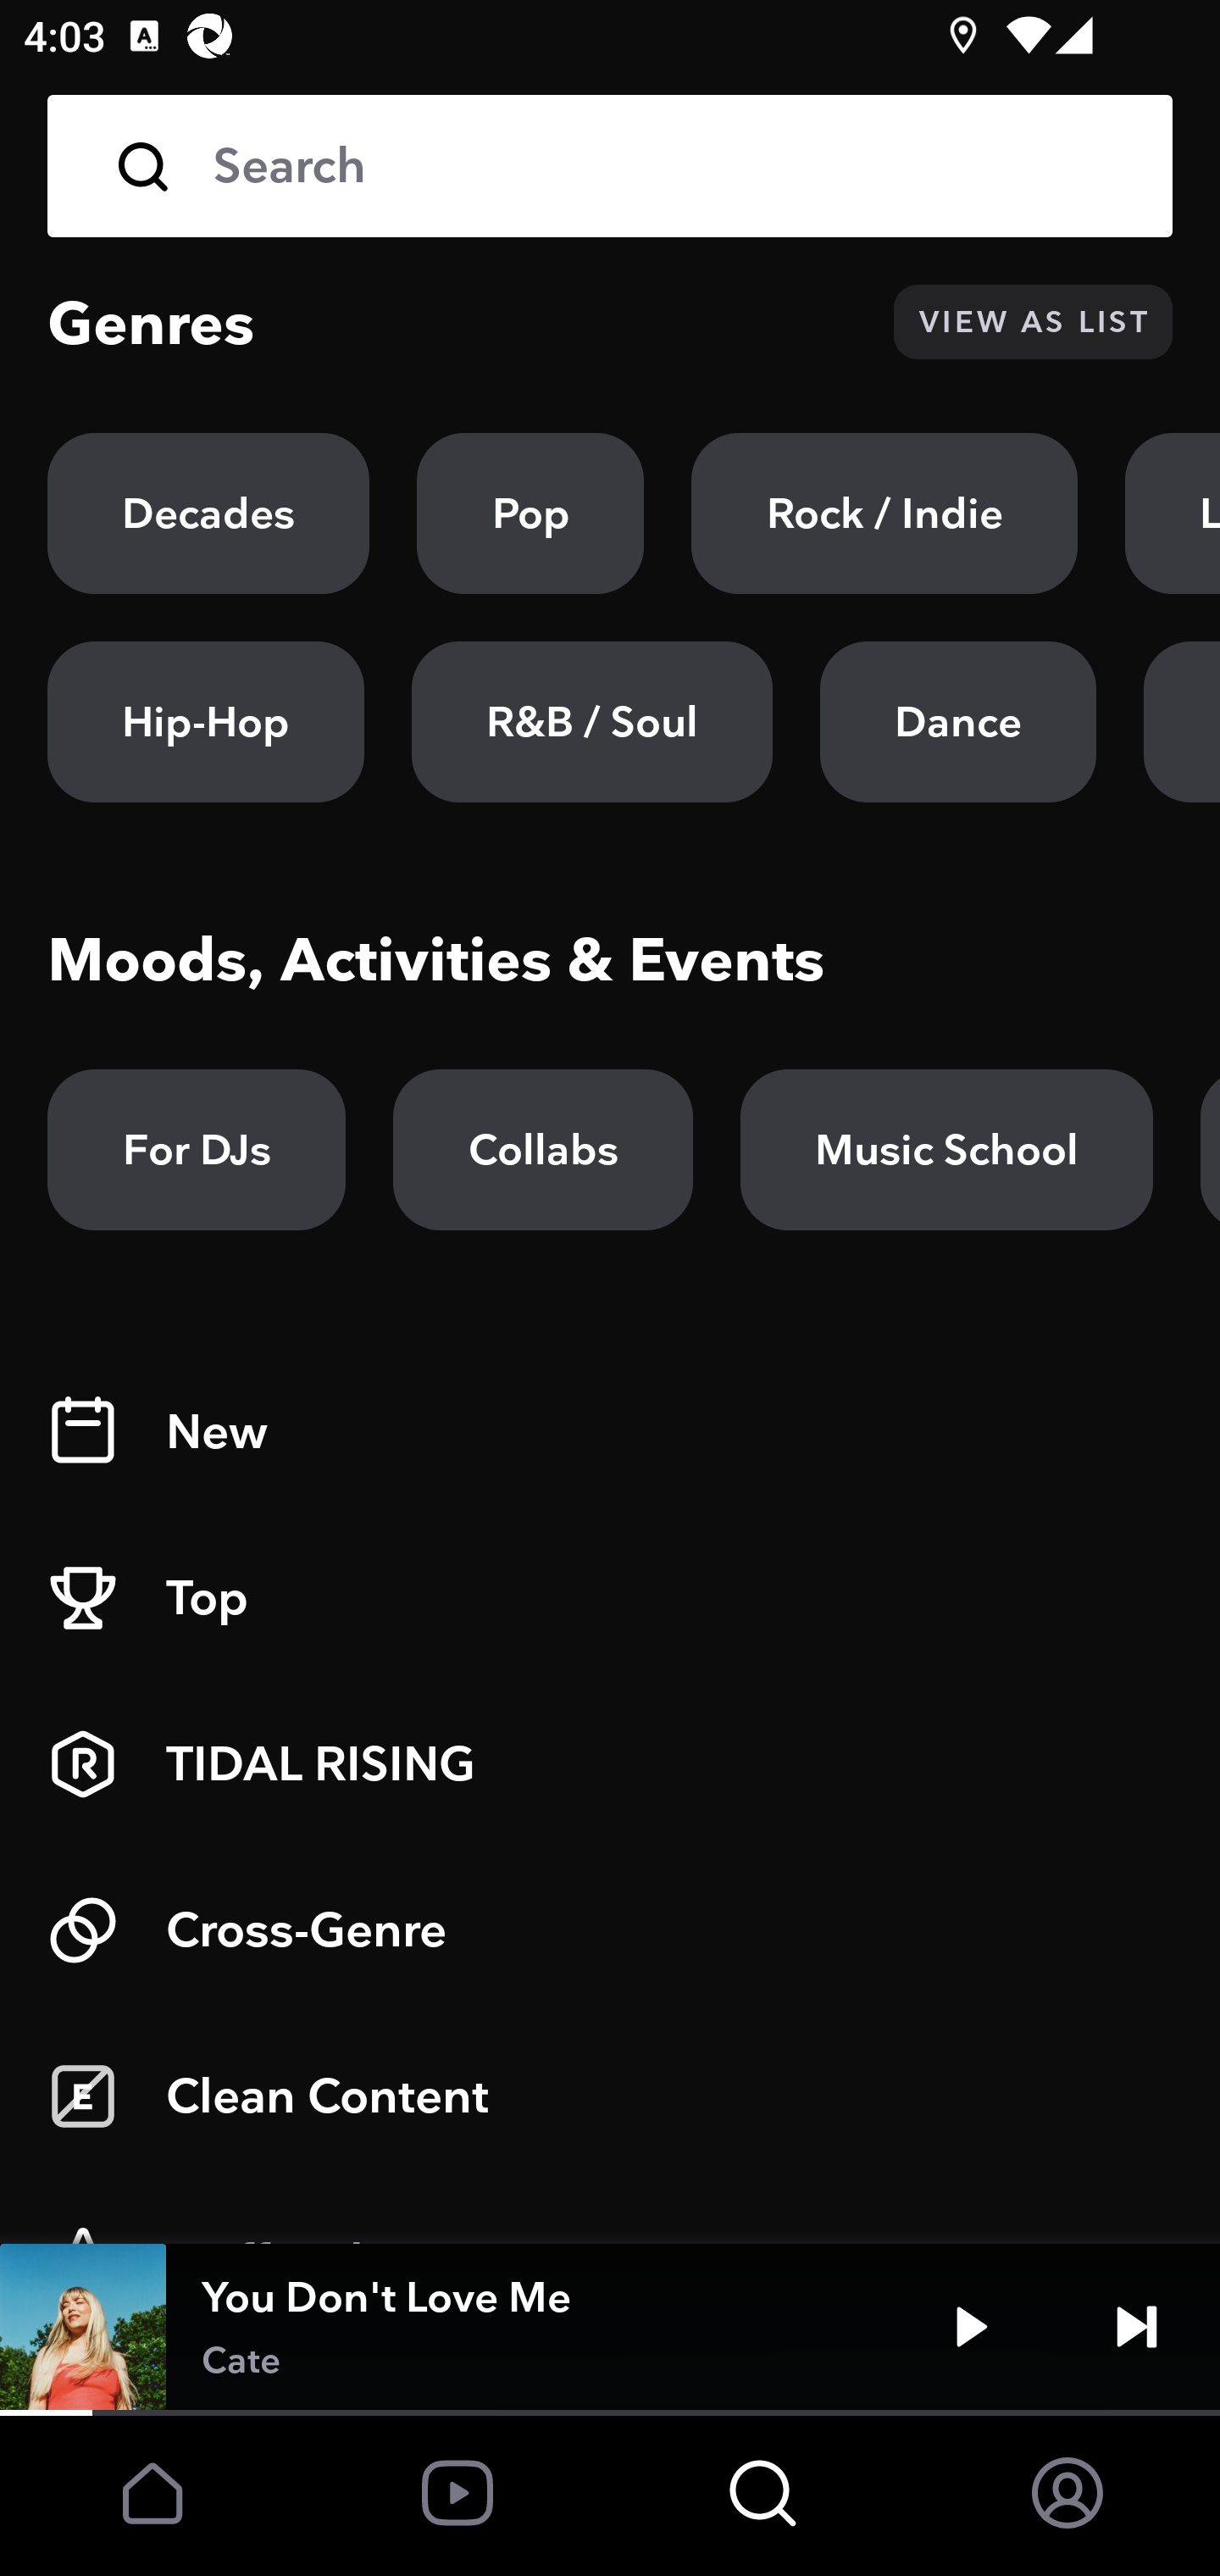  What do you see at coordinates (669, 166) in the screenshot?
I see `Search` at bounding box center [669, 166].